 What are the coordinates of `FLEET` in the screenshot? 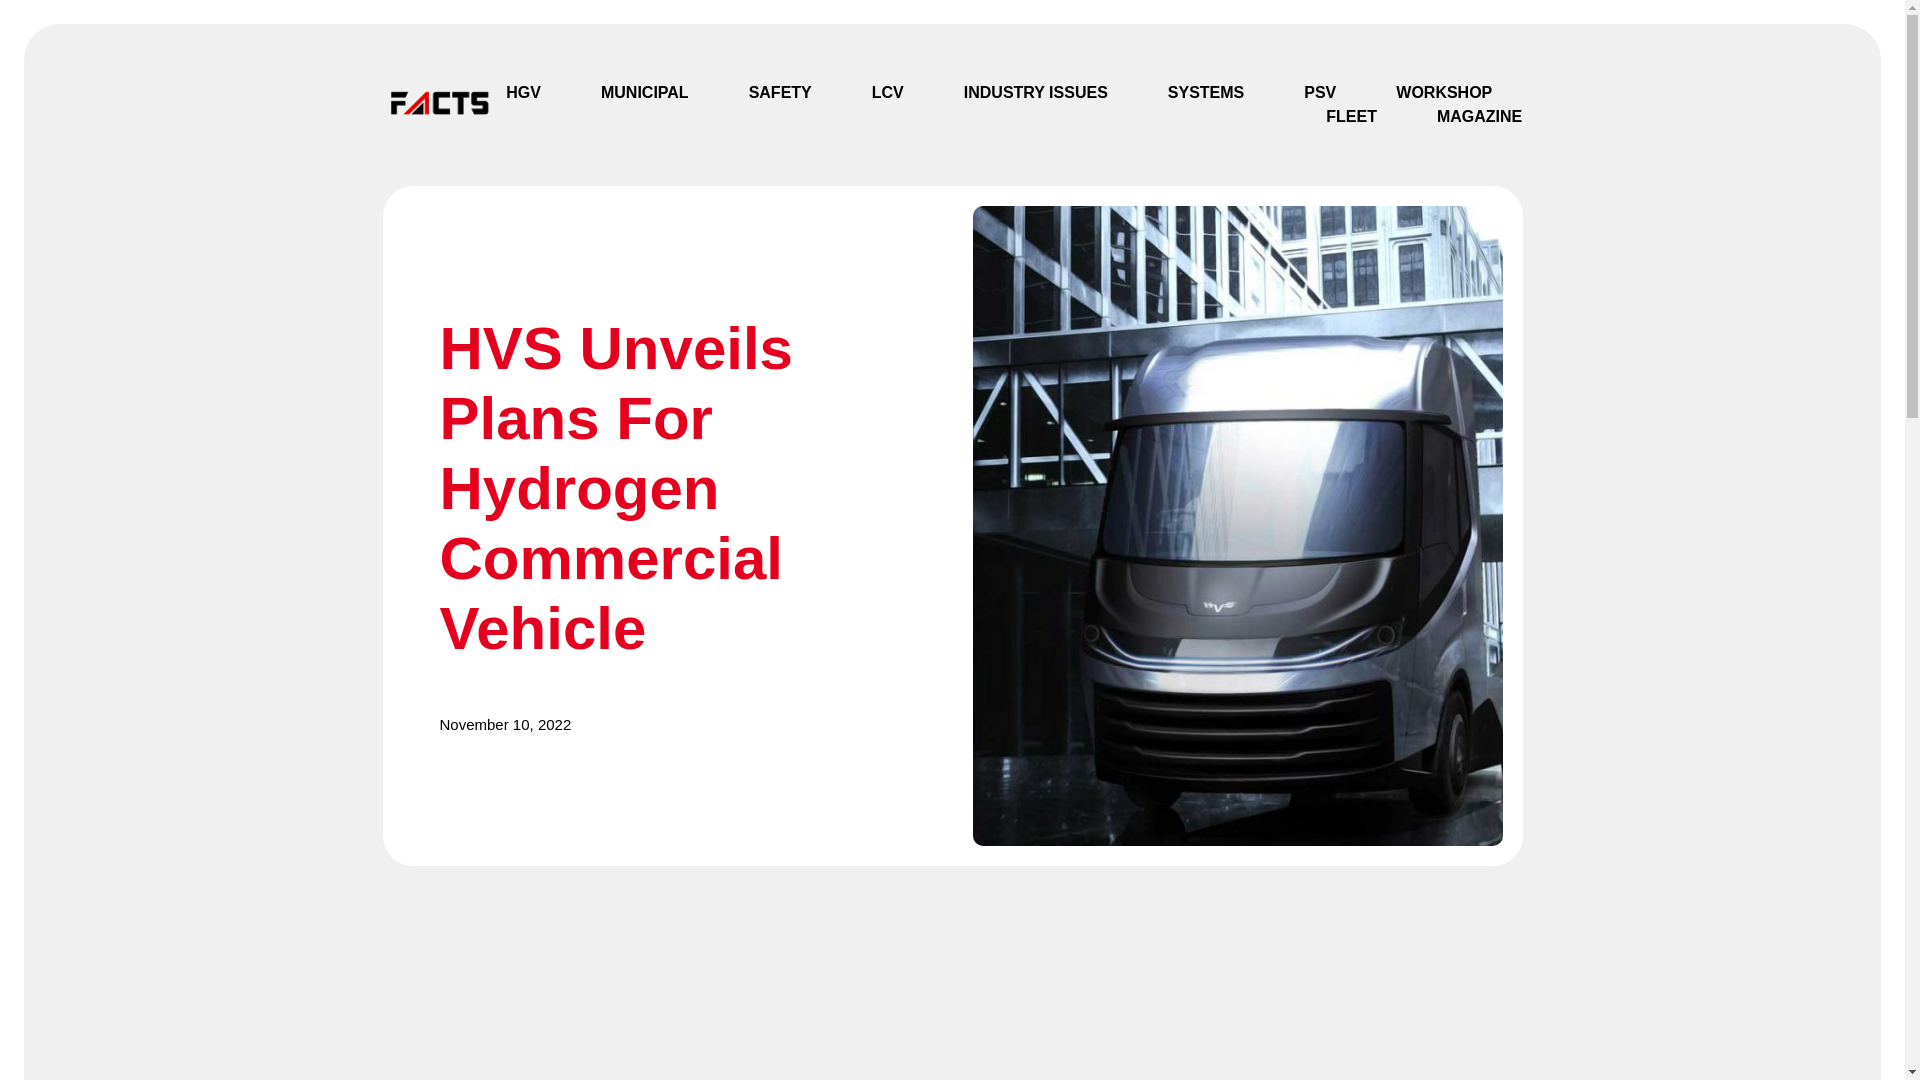 It's located at (1351, 116).